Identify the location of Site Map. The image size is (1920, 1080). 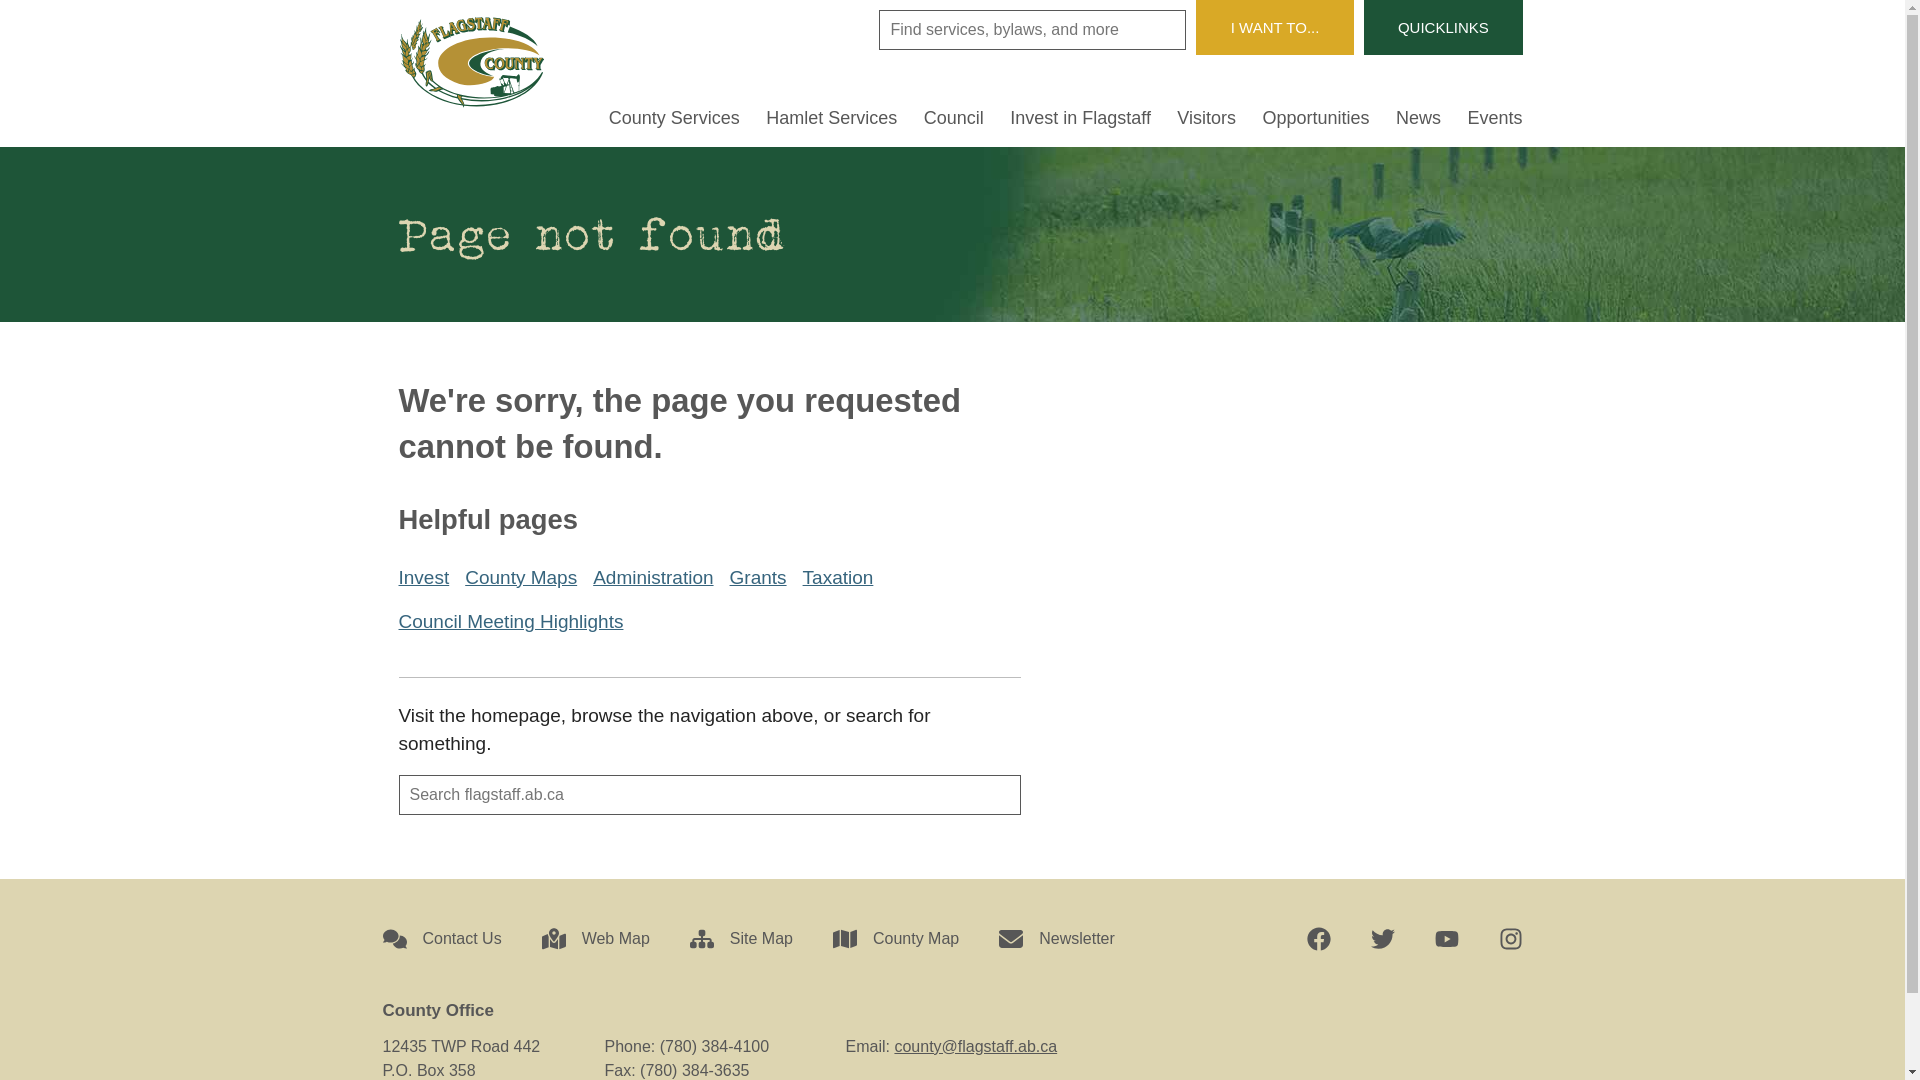
(742, 939).